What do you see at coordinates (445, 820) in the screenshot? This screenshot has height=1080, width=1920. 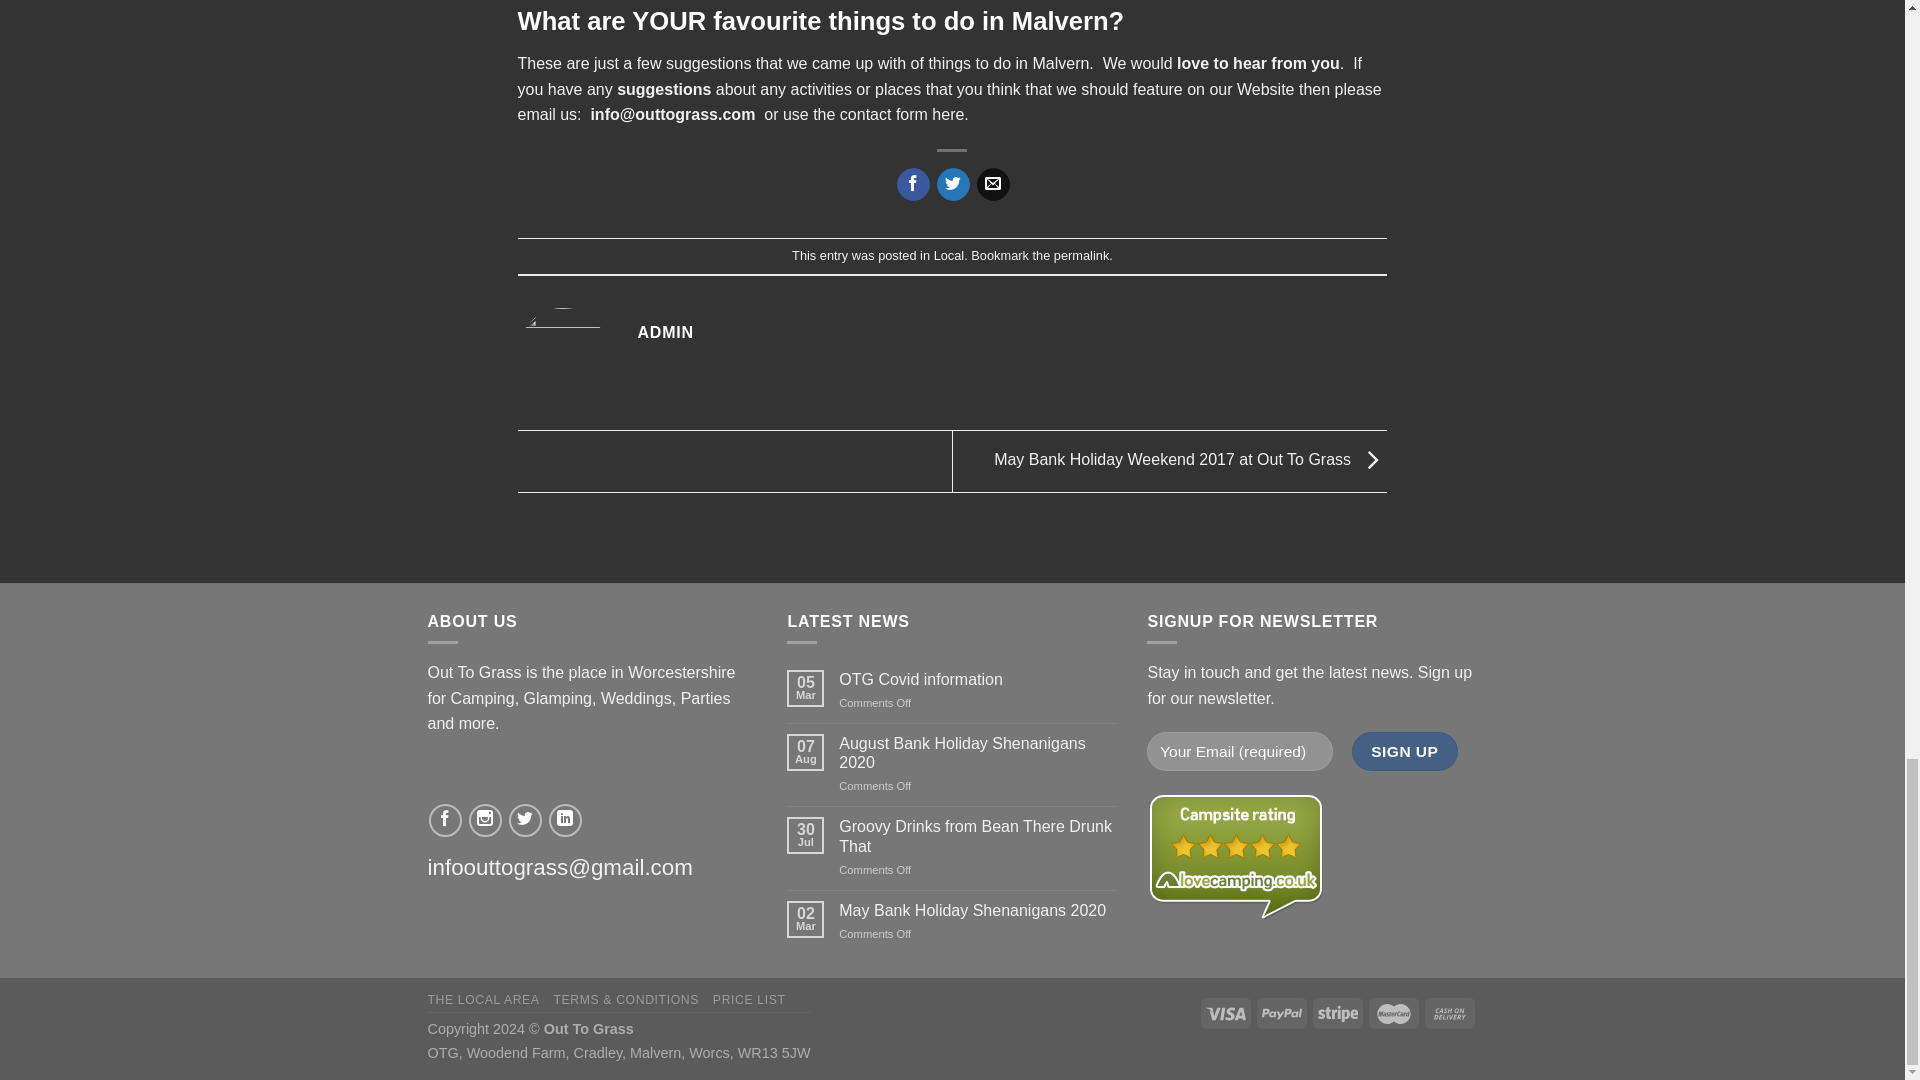 I see `Follow on Facebook` at bounding box center [445, 820].